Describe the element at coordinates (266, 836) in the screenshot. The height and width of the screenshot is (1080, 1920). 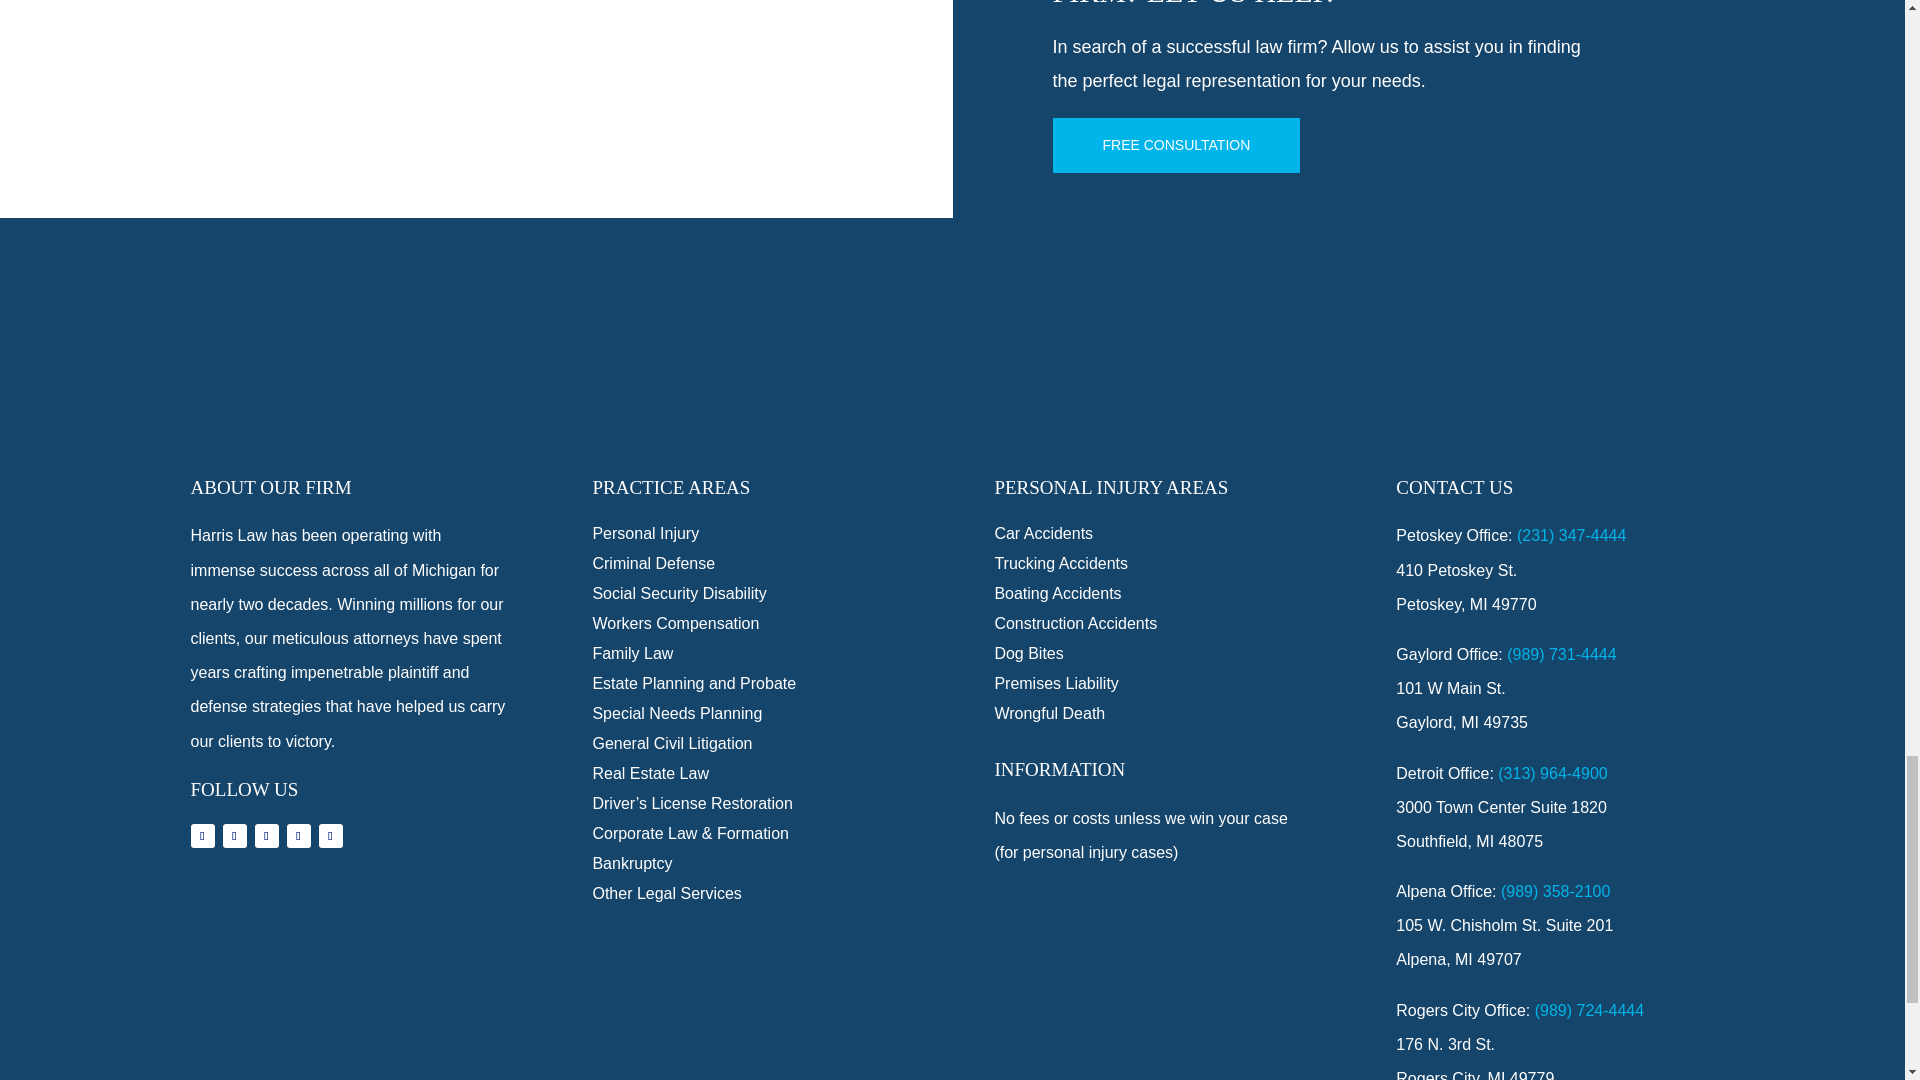
I see `Follow on Instagram` at that location.